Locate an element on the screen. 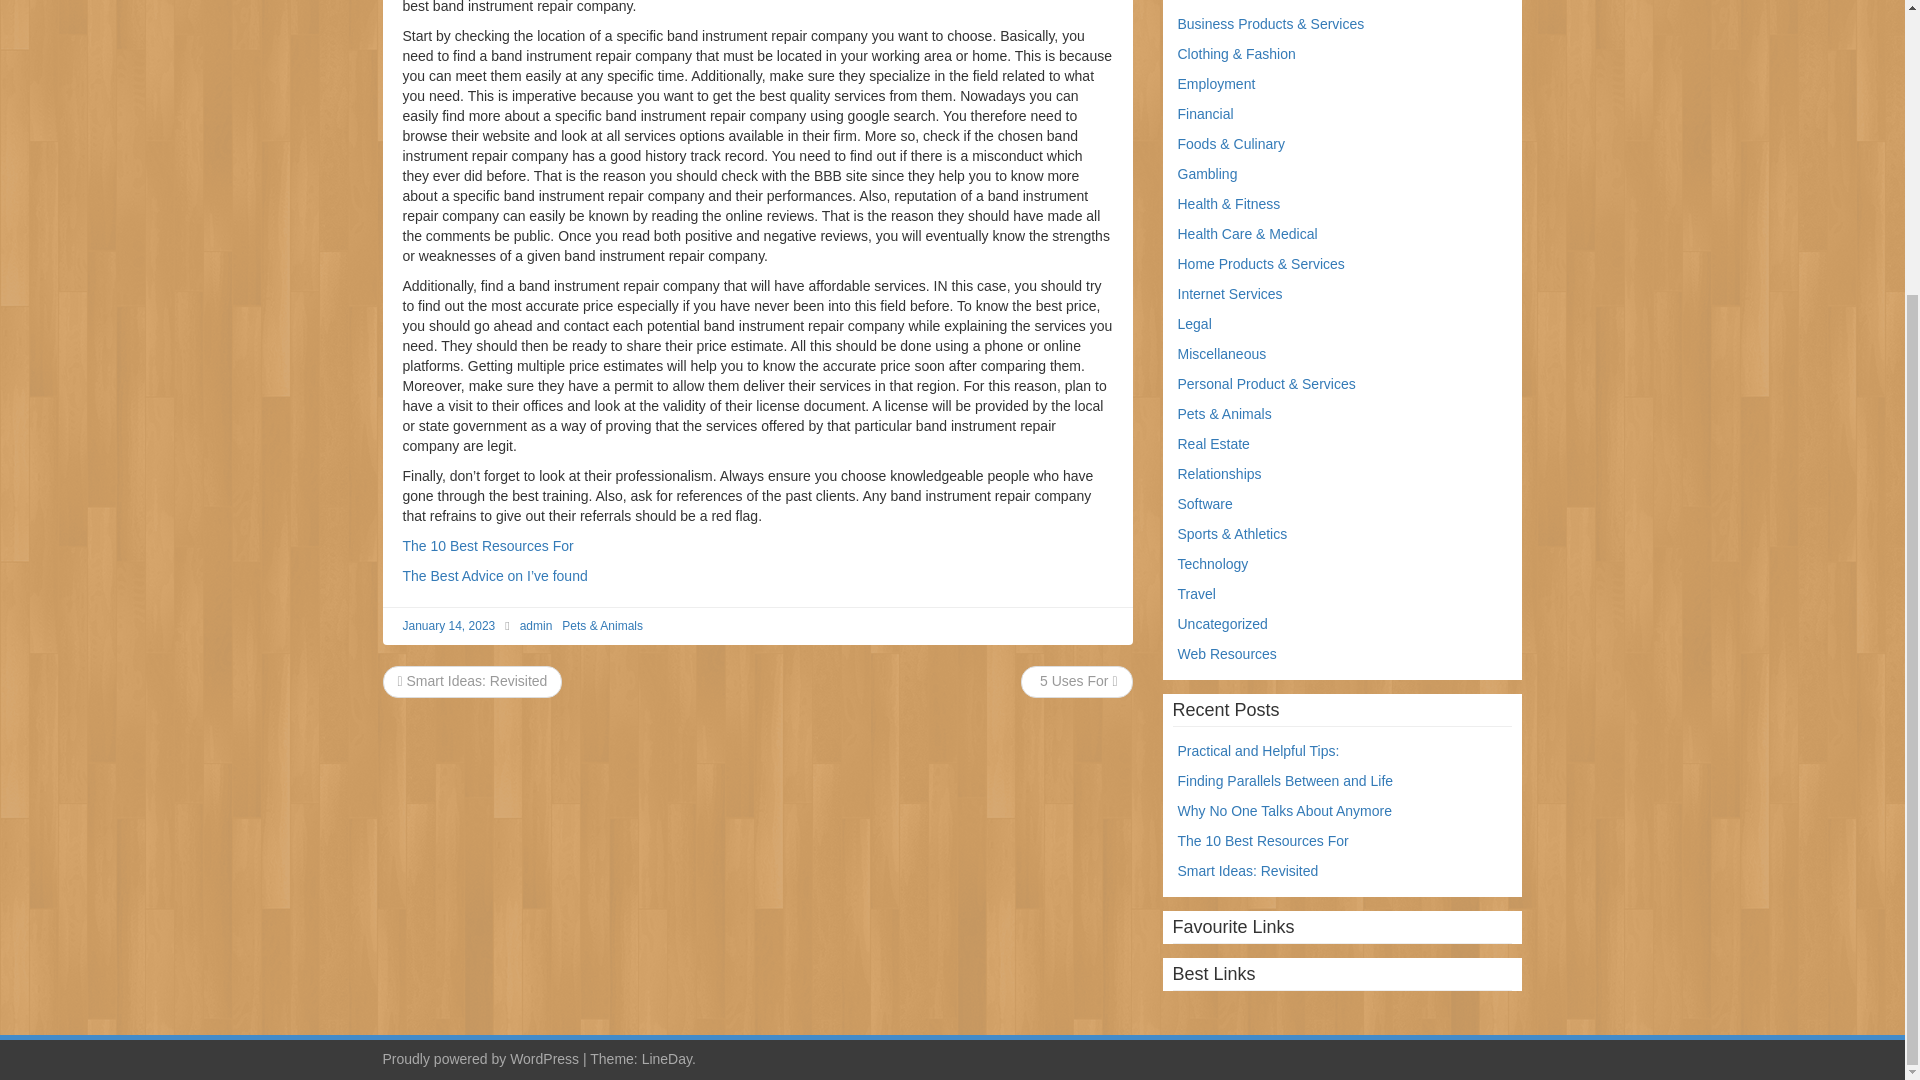 The image size is (1920, 1080). Technology is located at coordinates (1214, 564).